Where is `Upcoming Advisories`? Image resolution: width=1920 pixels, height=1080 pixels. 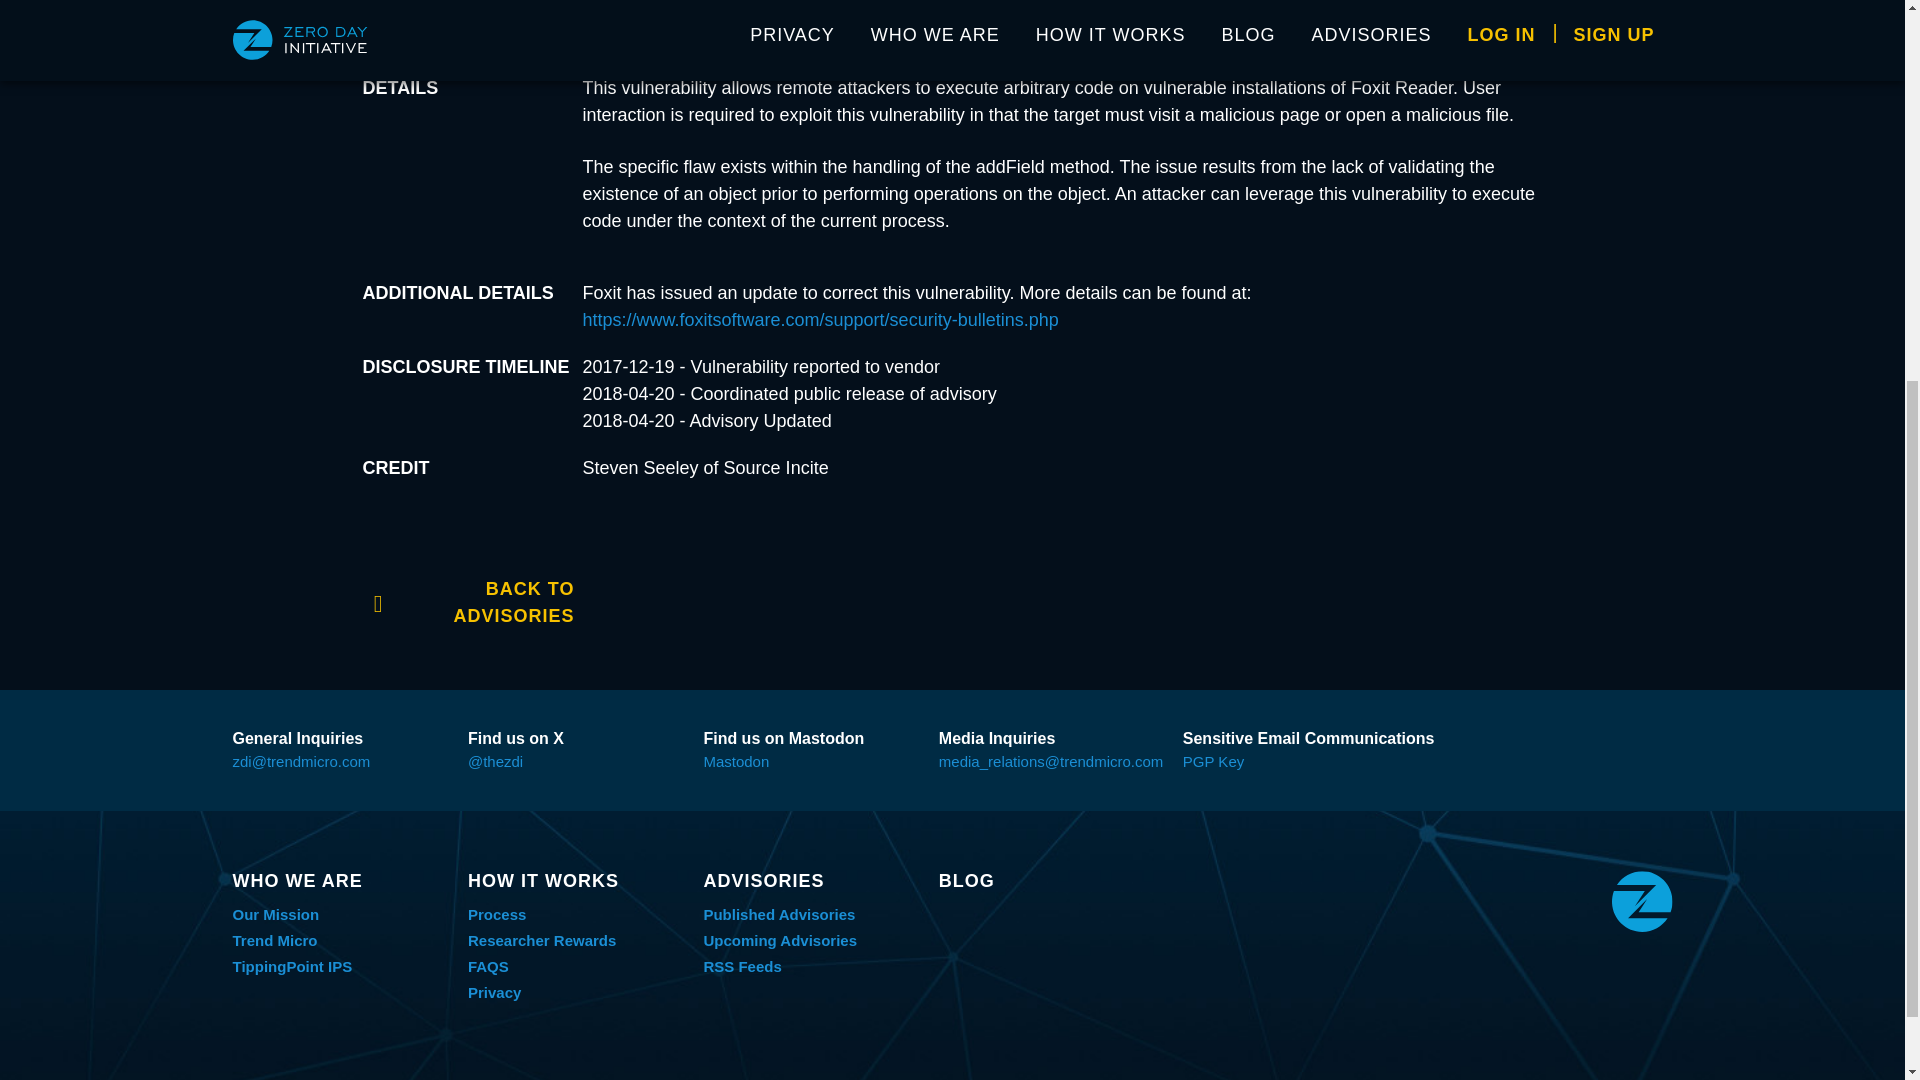
Upcoming Advisories is located at coordinates (779, 940).